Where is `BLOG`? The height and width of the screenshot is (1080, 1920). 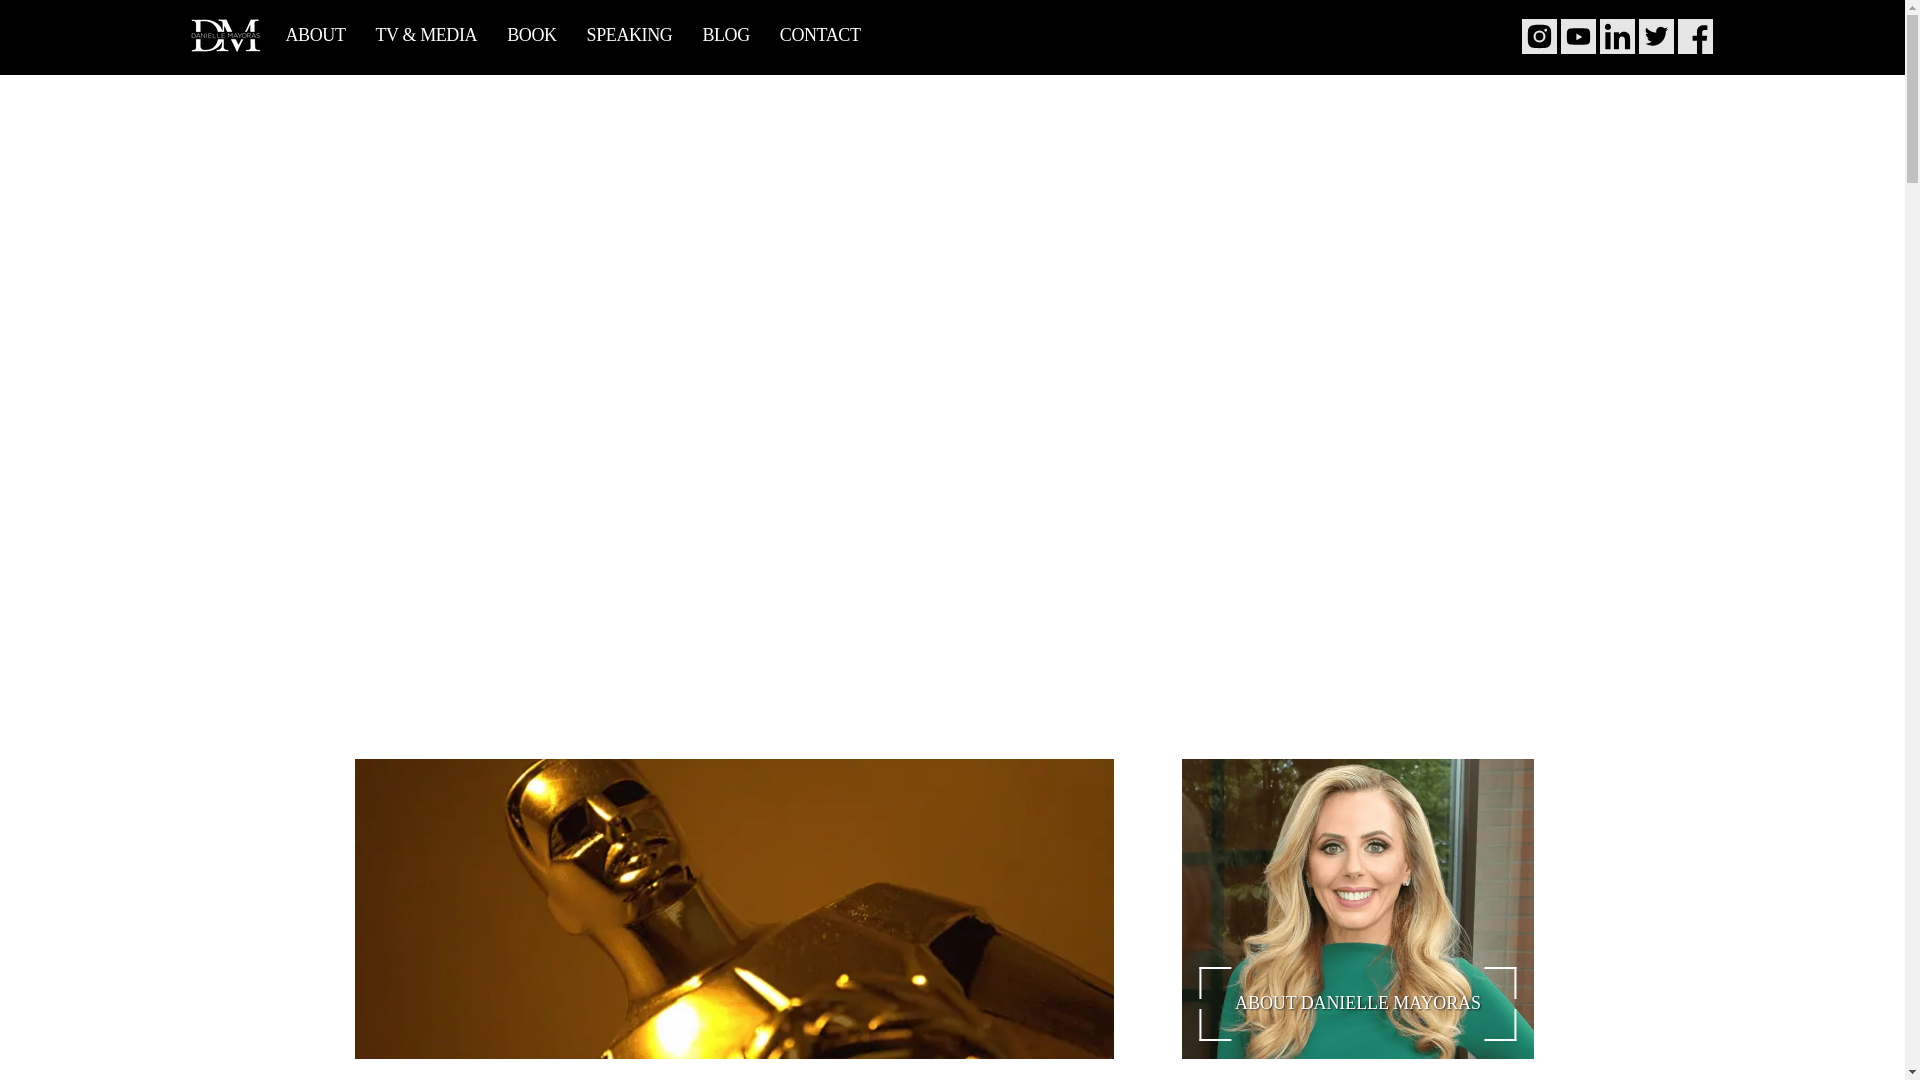 BLOG is located at coordinates (724, 35).